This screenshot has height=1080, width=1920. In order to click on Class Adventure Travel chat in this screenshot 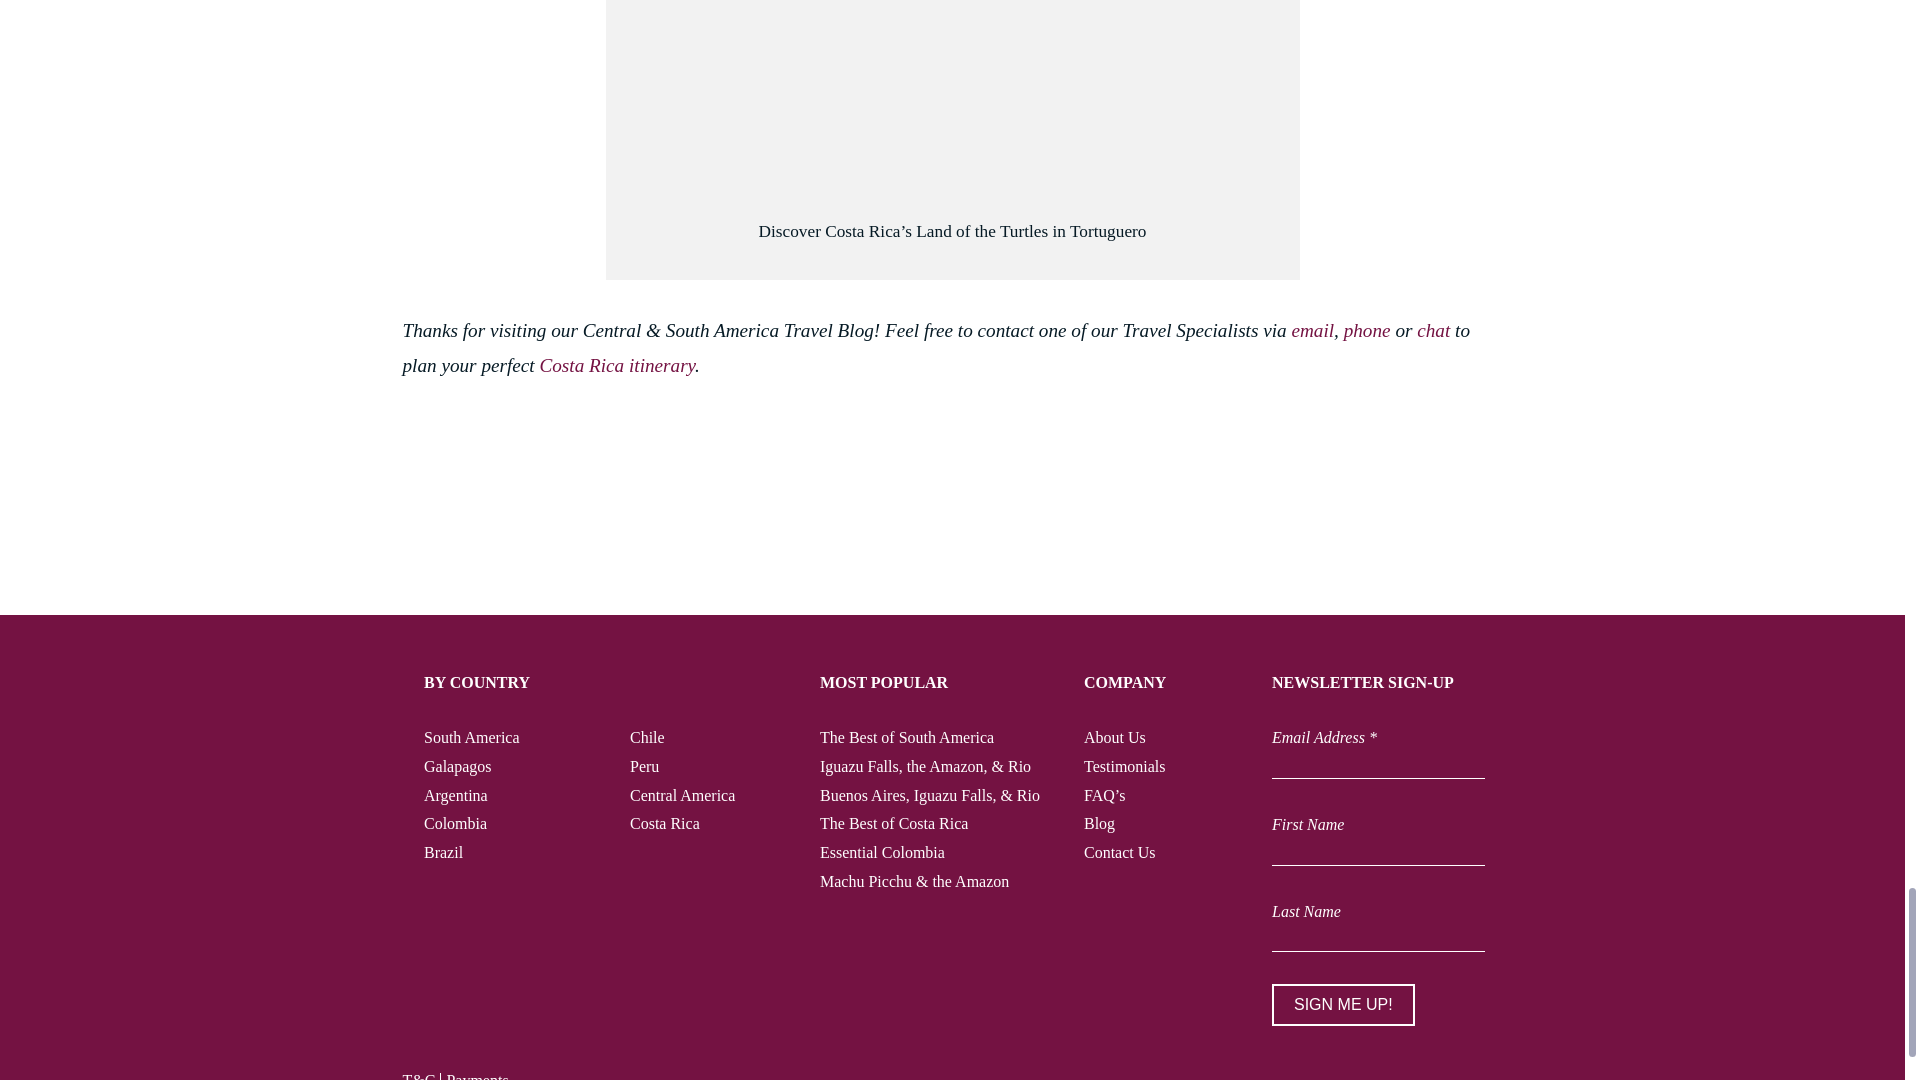, I will do `click(1432, 330)`.